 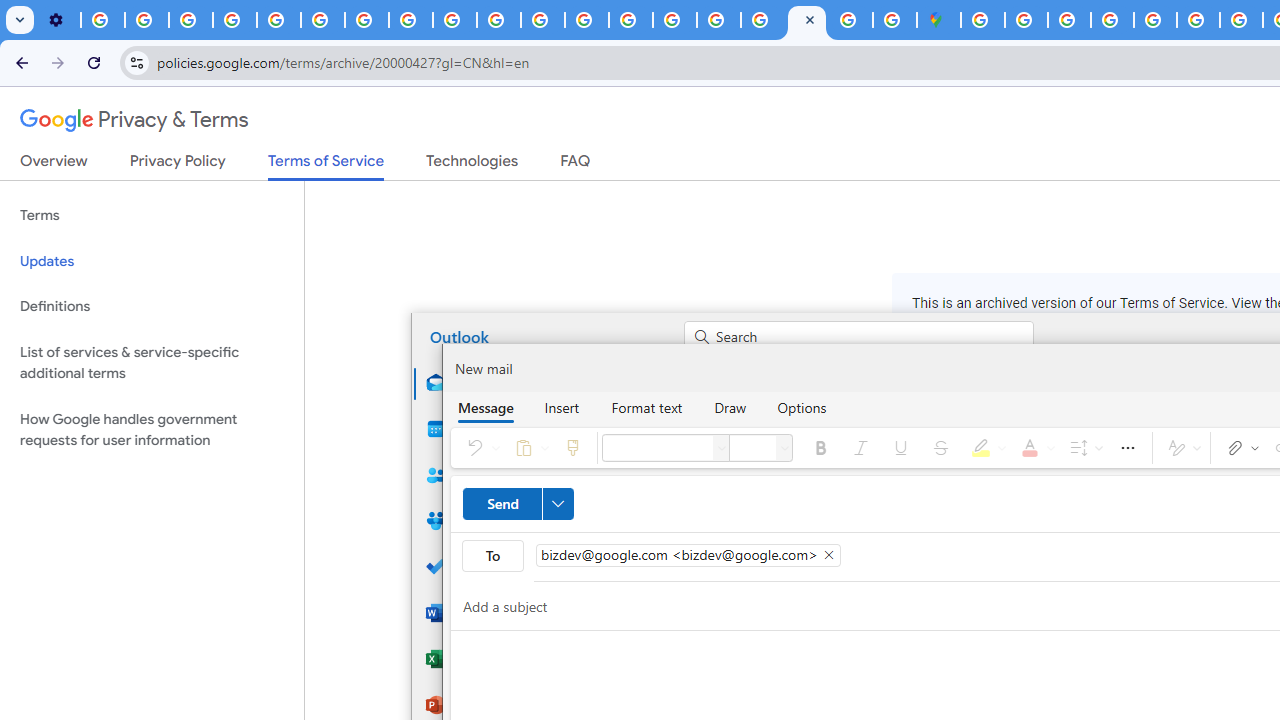 I want to click on Draw, so click(x=730, y=407).